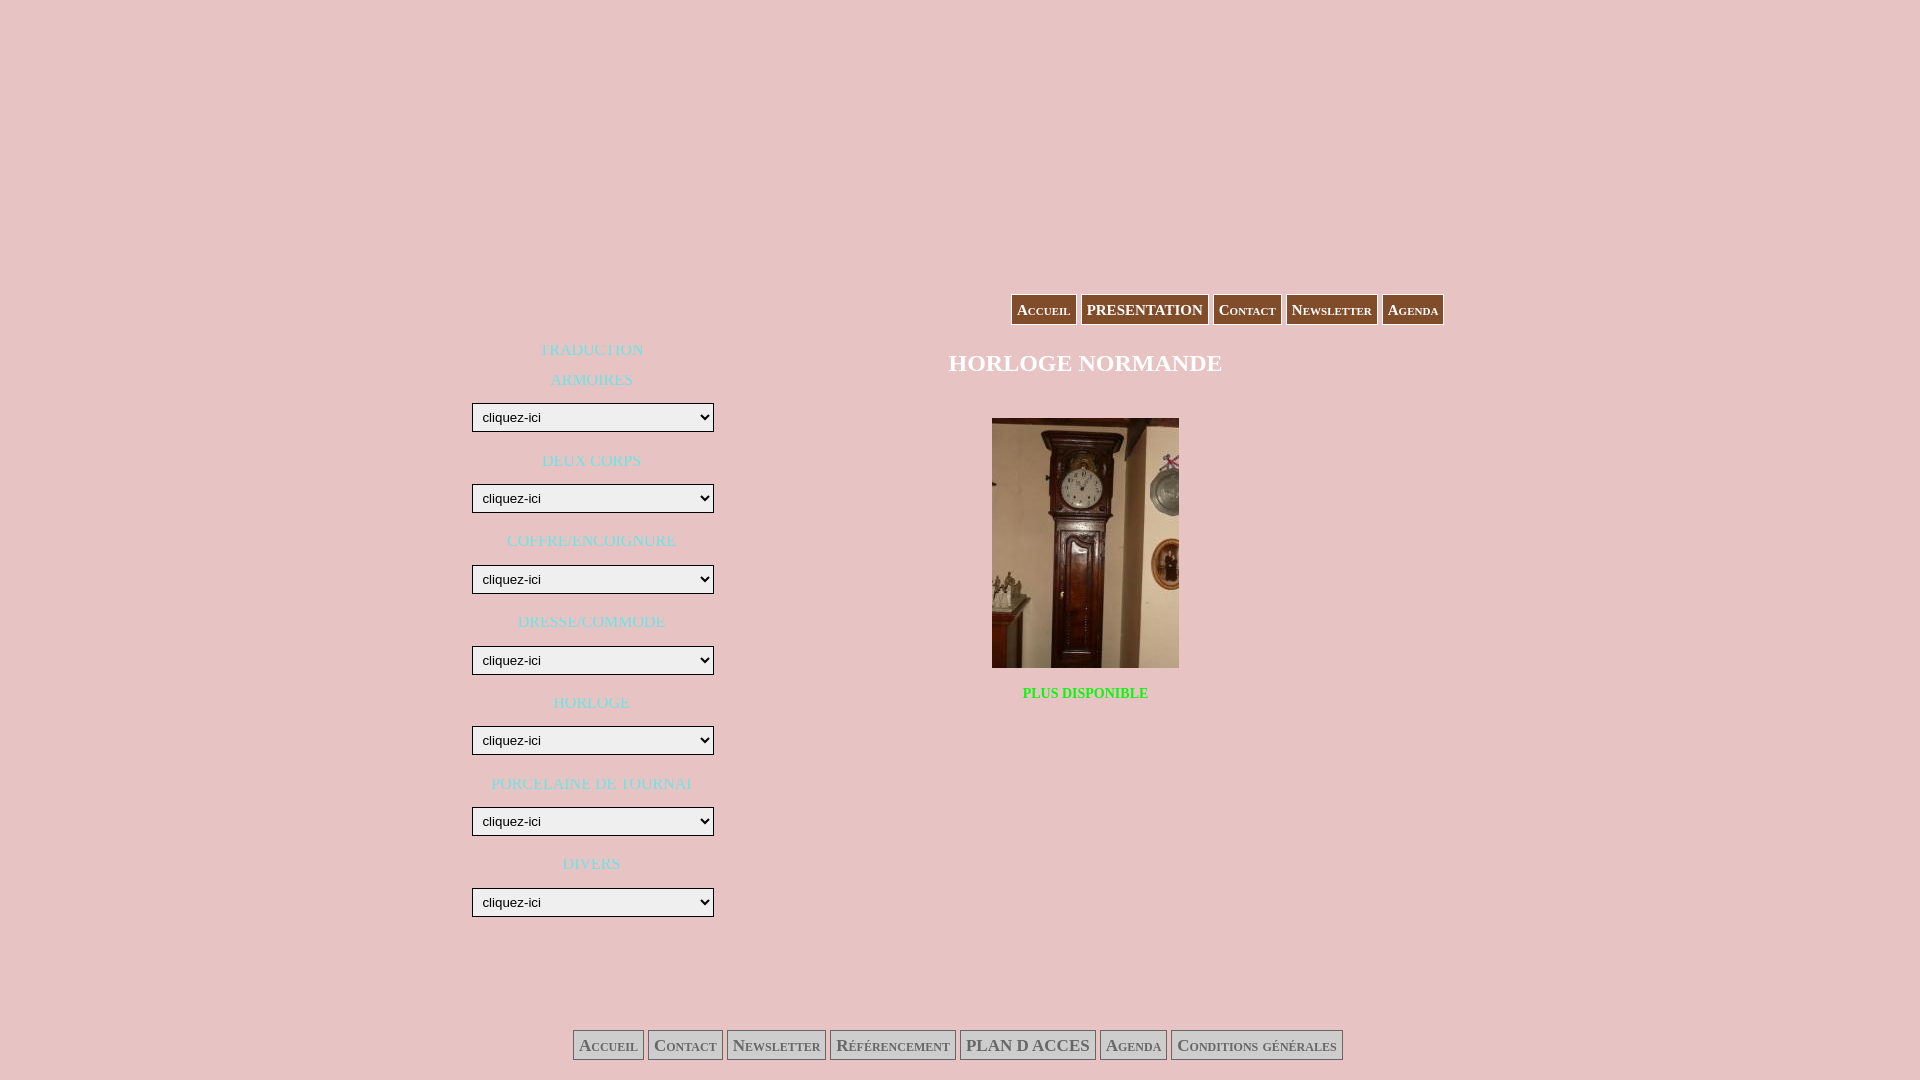  Describe the element at coordinates (591, 702) in the screenshot. I see `HORLOGE` at that location.